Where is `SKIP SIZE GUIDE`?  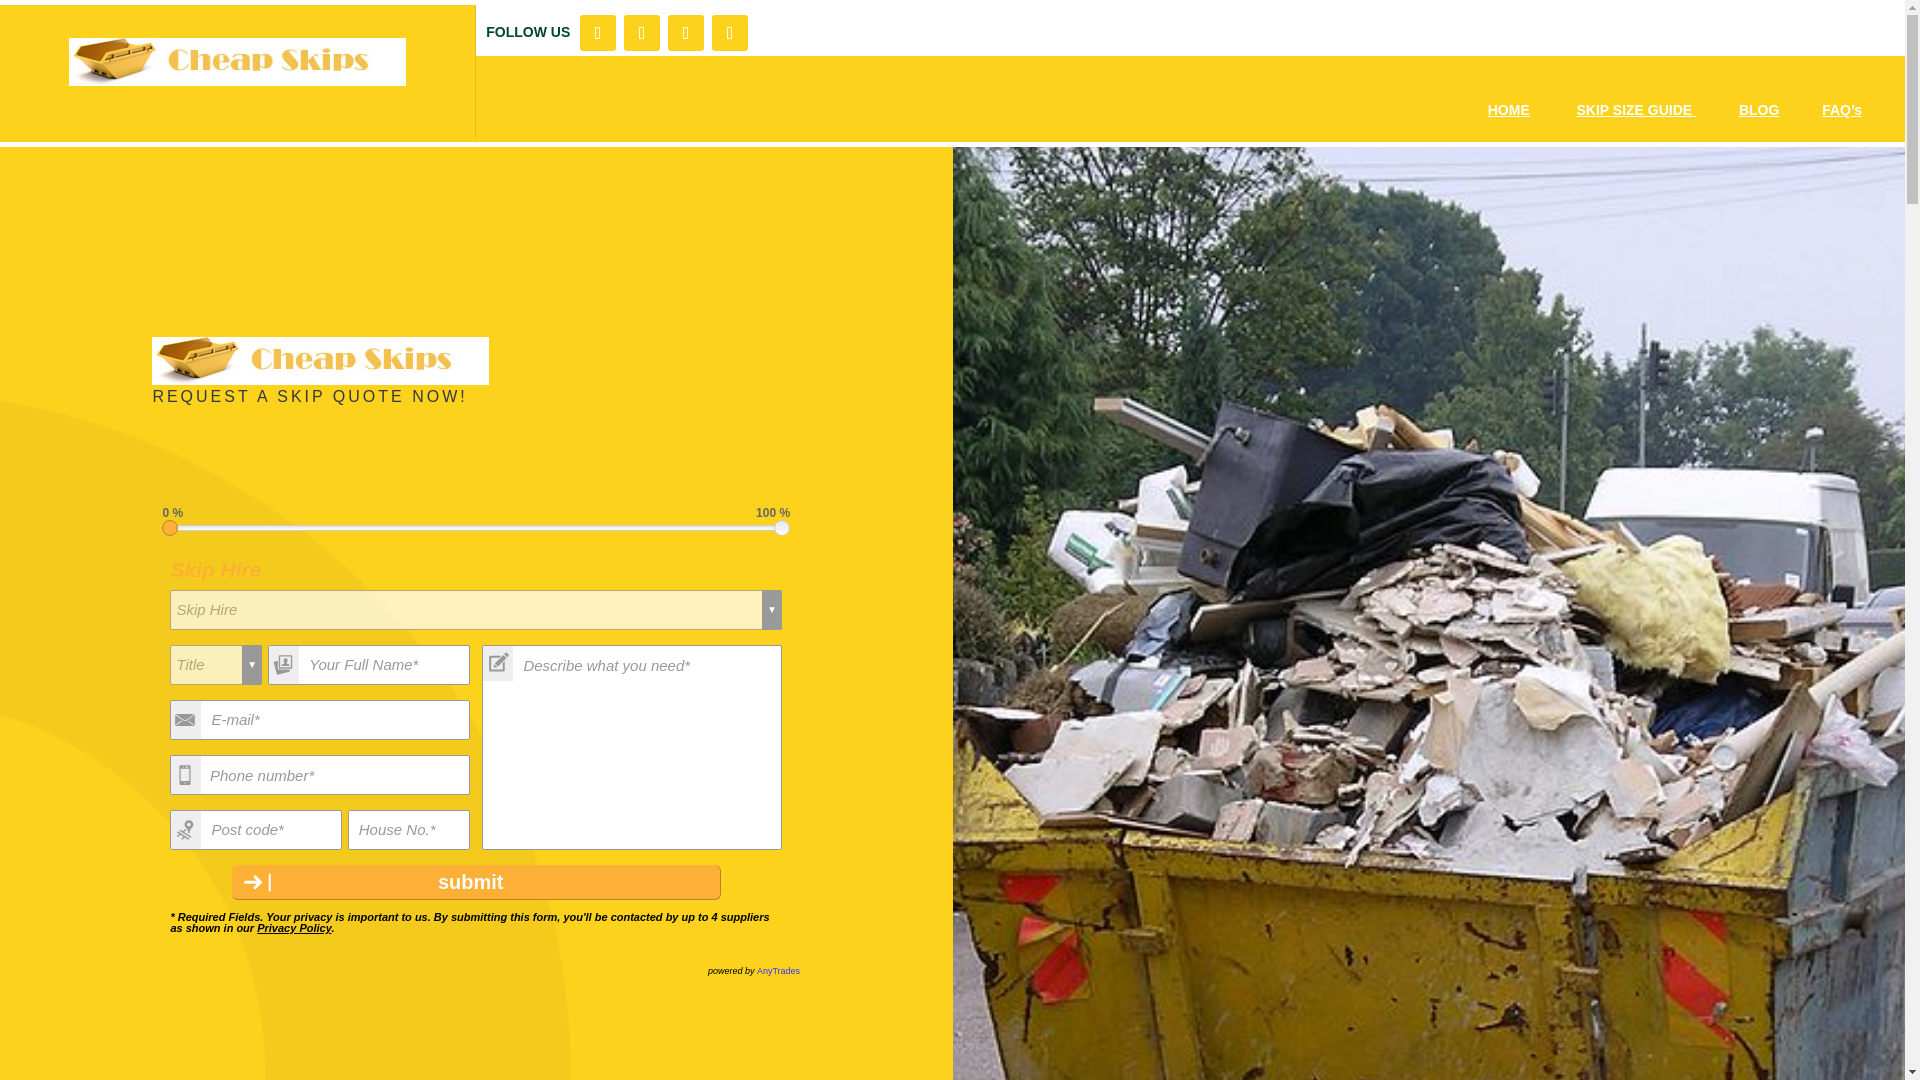
SKIP SIZE GUIDE is located at coordinates (1636, 109).